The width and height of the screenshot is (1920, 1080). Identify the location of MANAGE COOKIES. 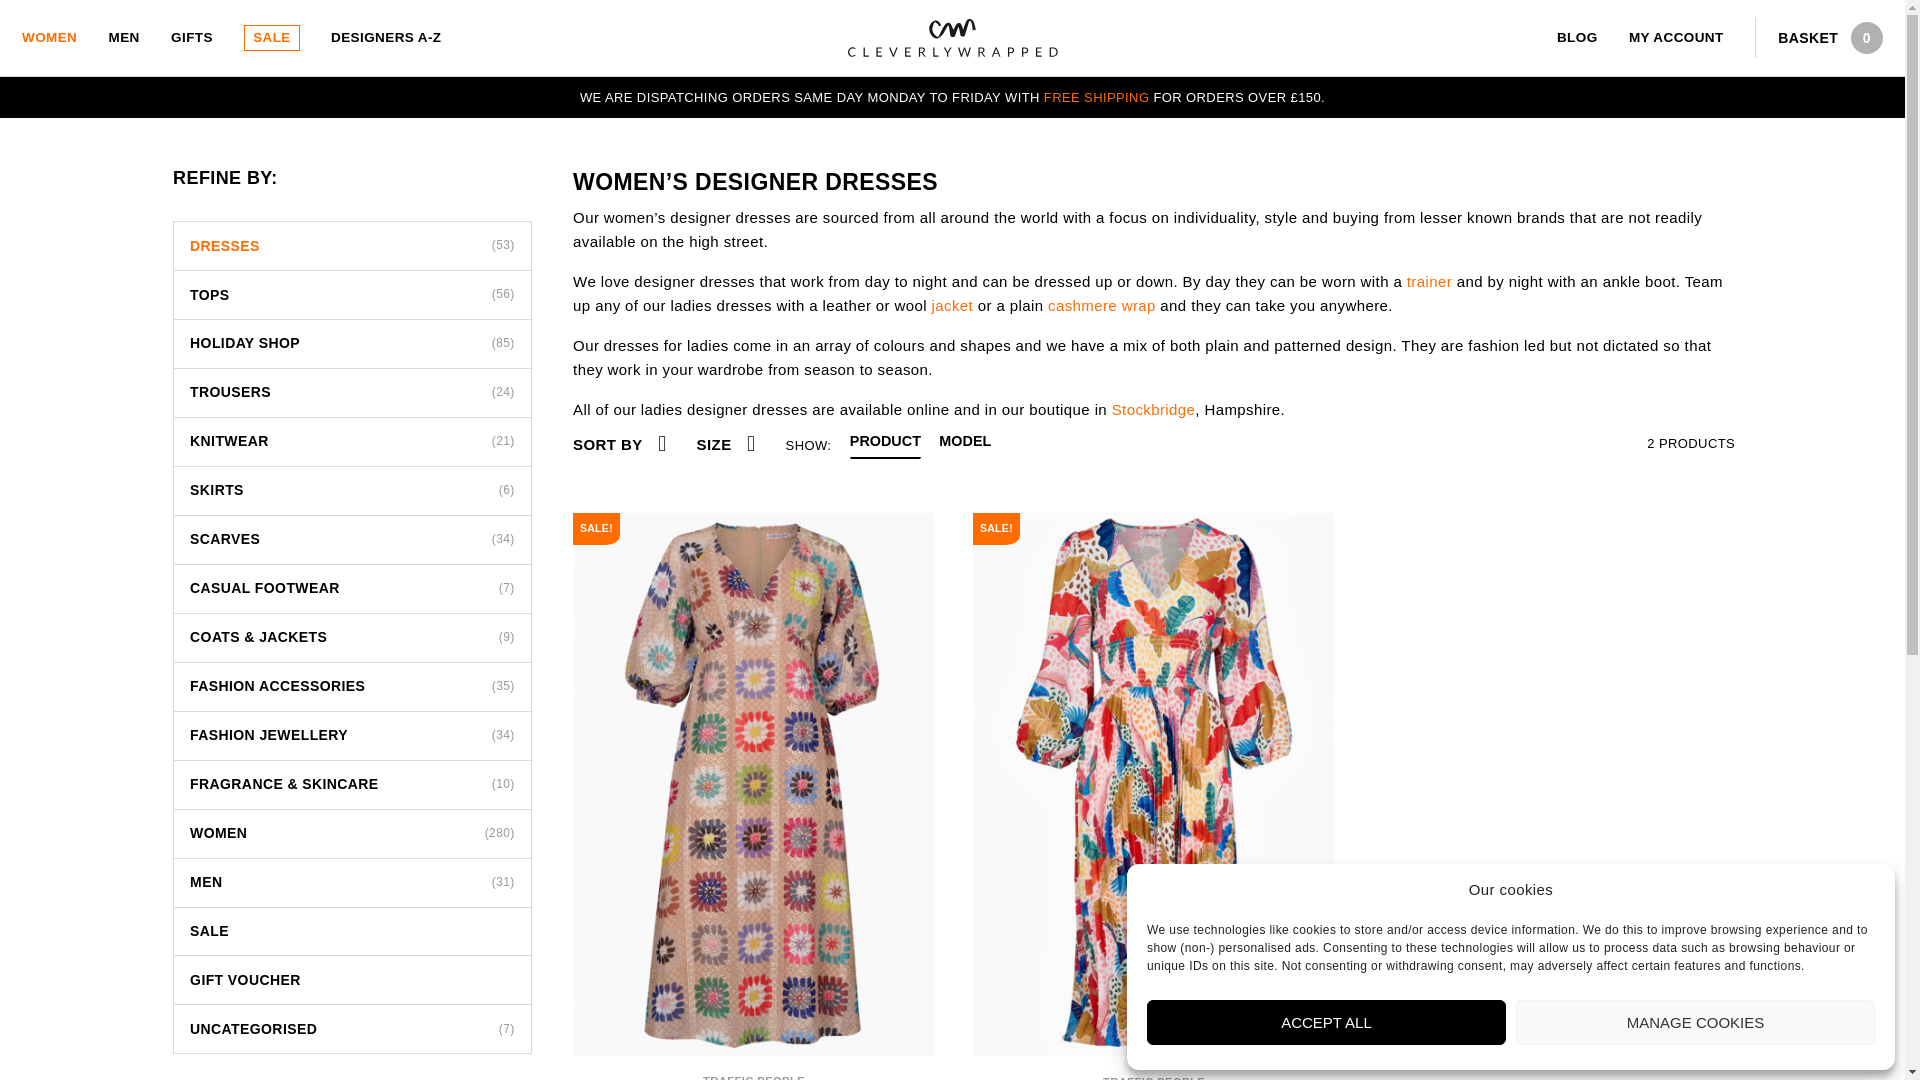
(1696, 1022).